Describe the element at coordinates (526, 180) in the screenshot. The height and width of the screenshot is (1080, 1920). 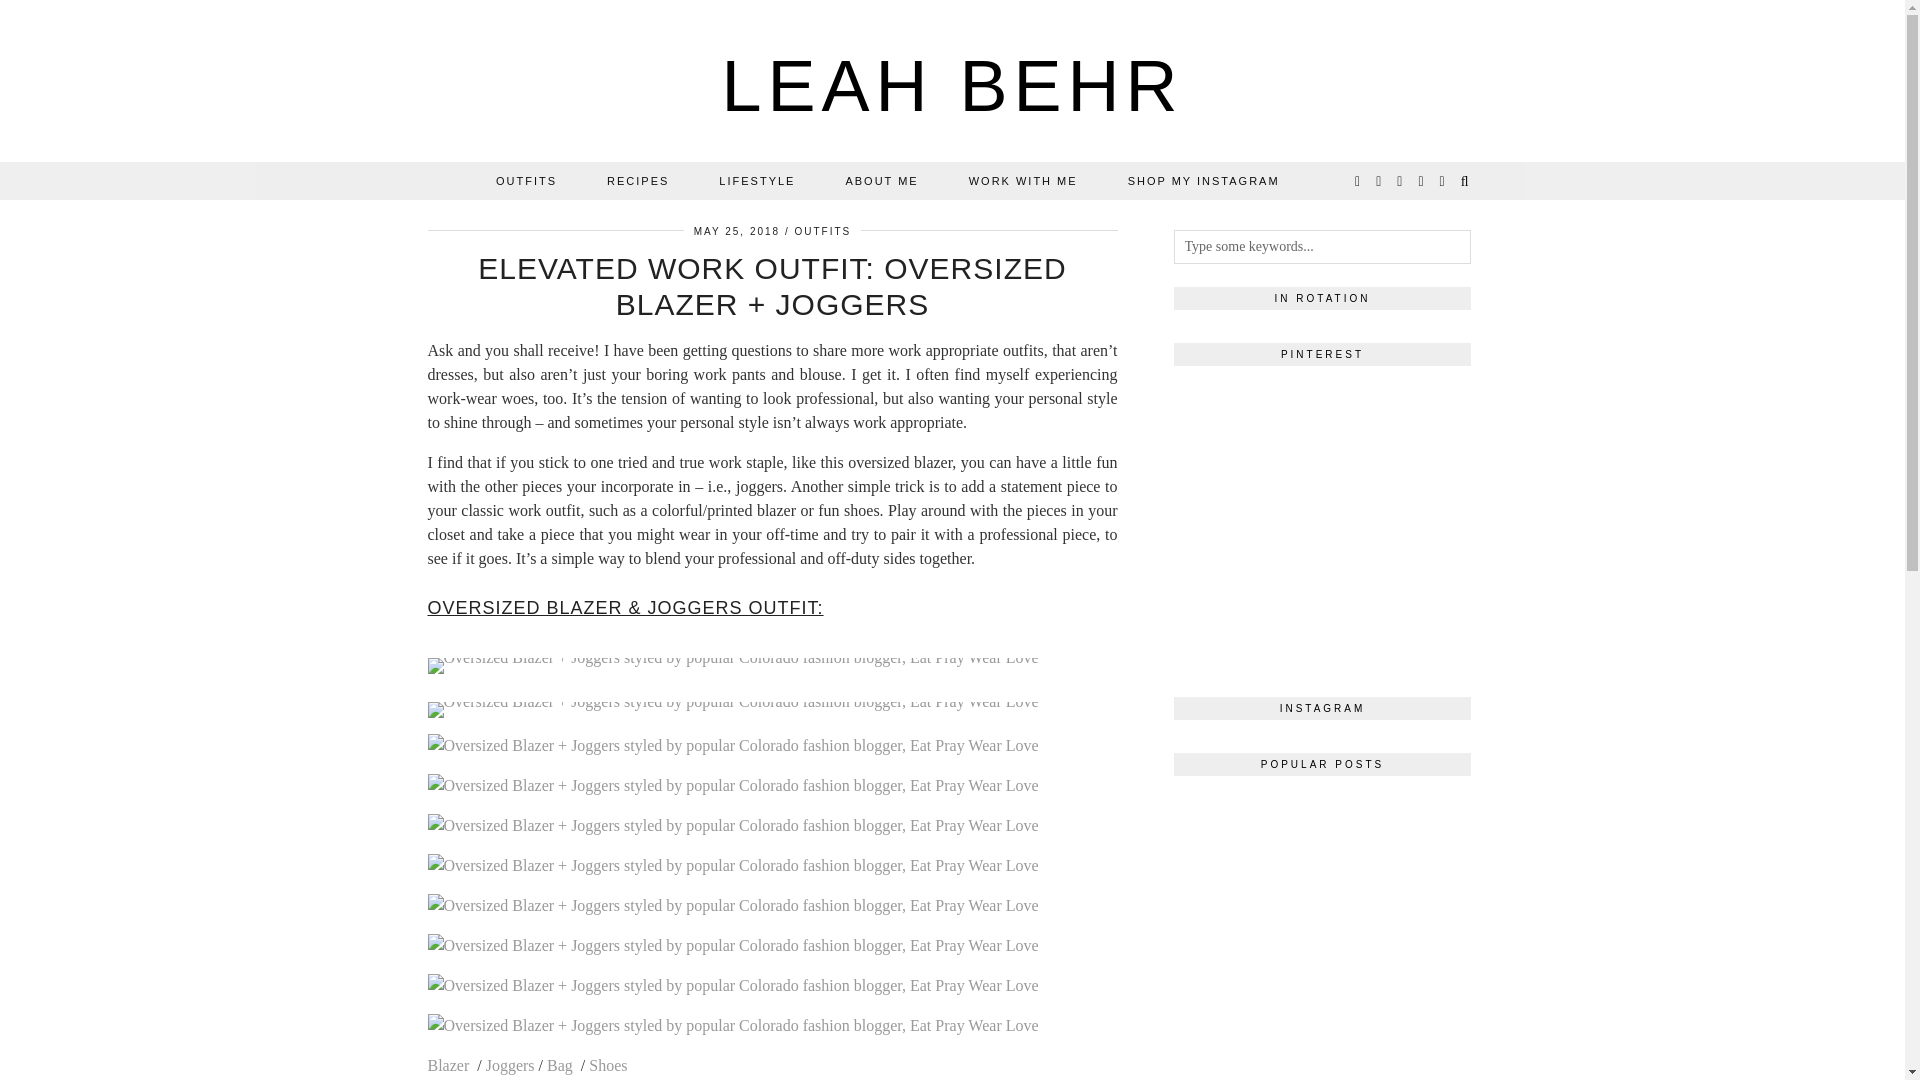
I see `OUTFITS` at that location.